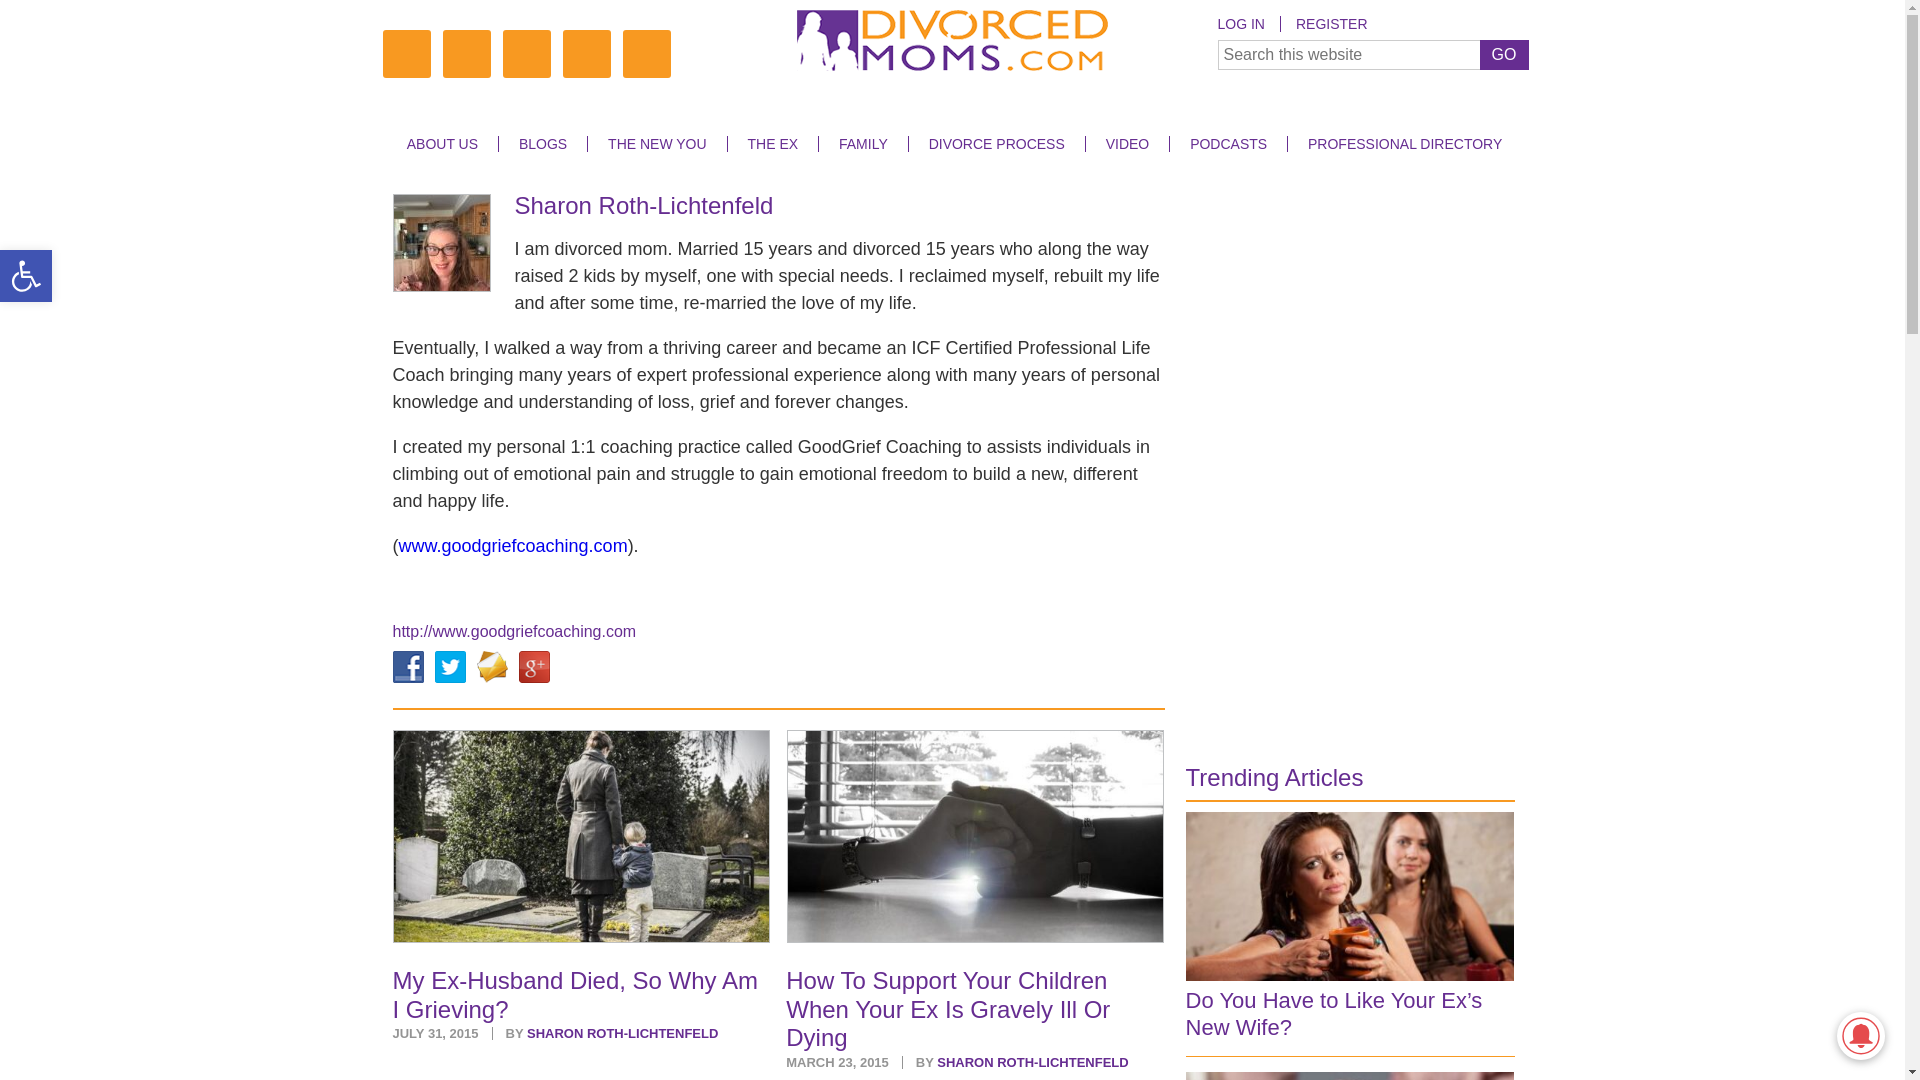  What do you see at coordinates (952, 44) in the screenshot?
I see `Divorced Moms` at bounding box center [952, 44].